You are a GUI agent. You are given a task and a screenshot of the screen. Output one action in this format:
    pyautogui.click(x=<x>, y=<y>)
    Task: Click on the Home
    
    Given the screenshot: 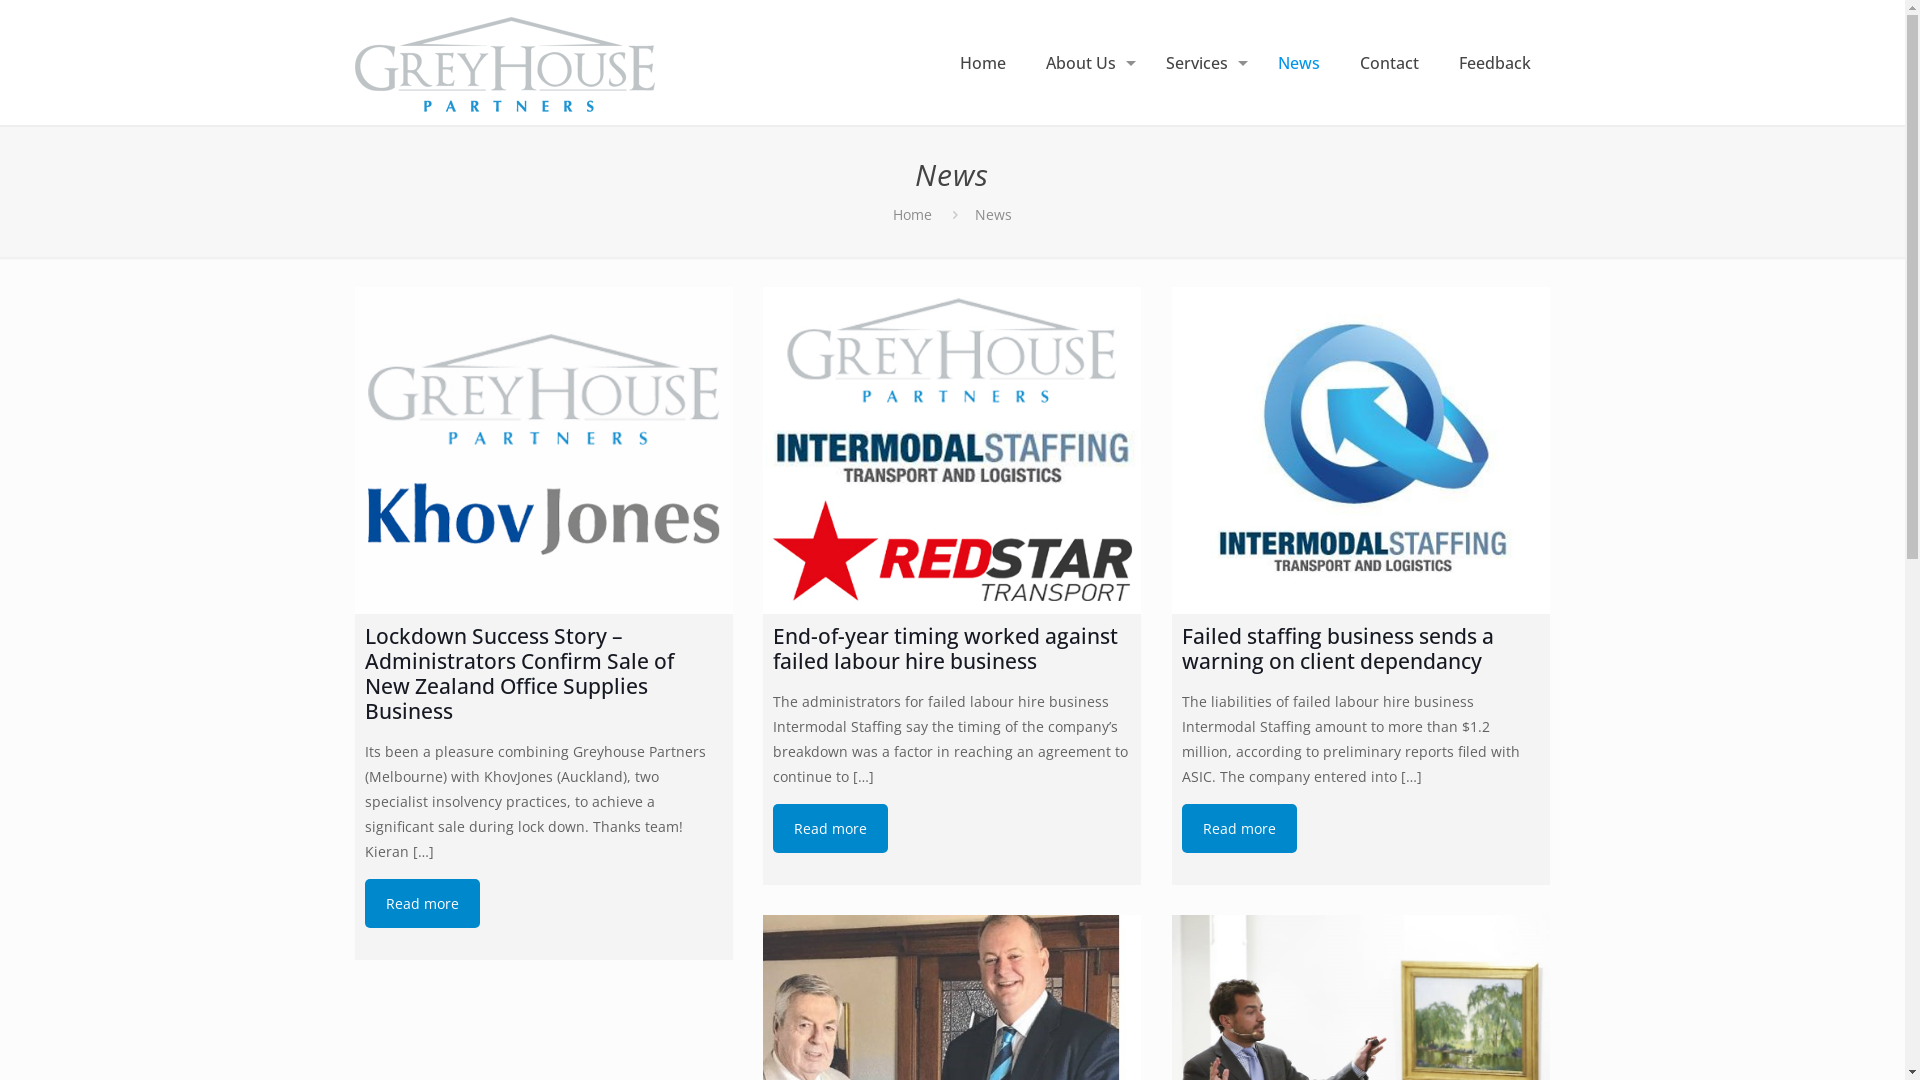 What is the action you would take?
    pyautogui.click(x=990, y=62)
    